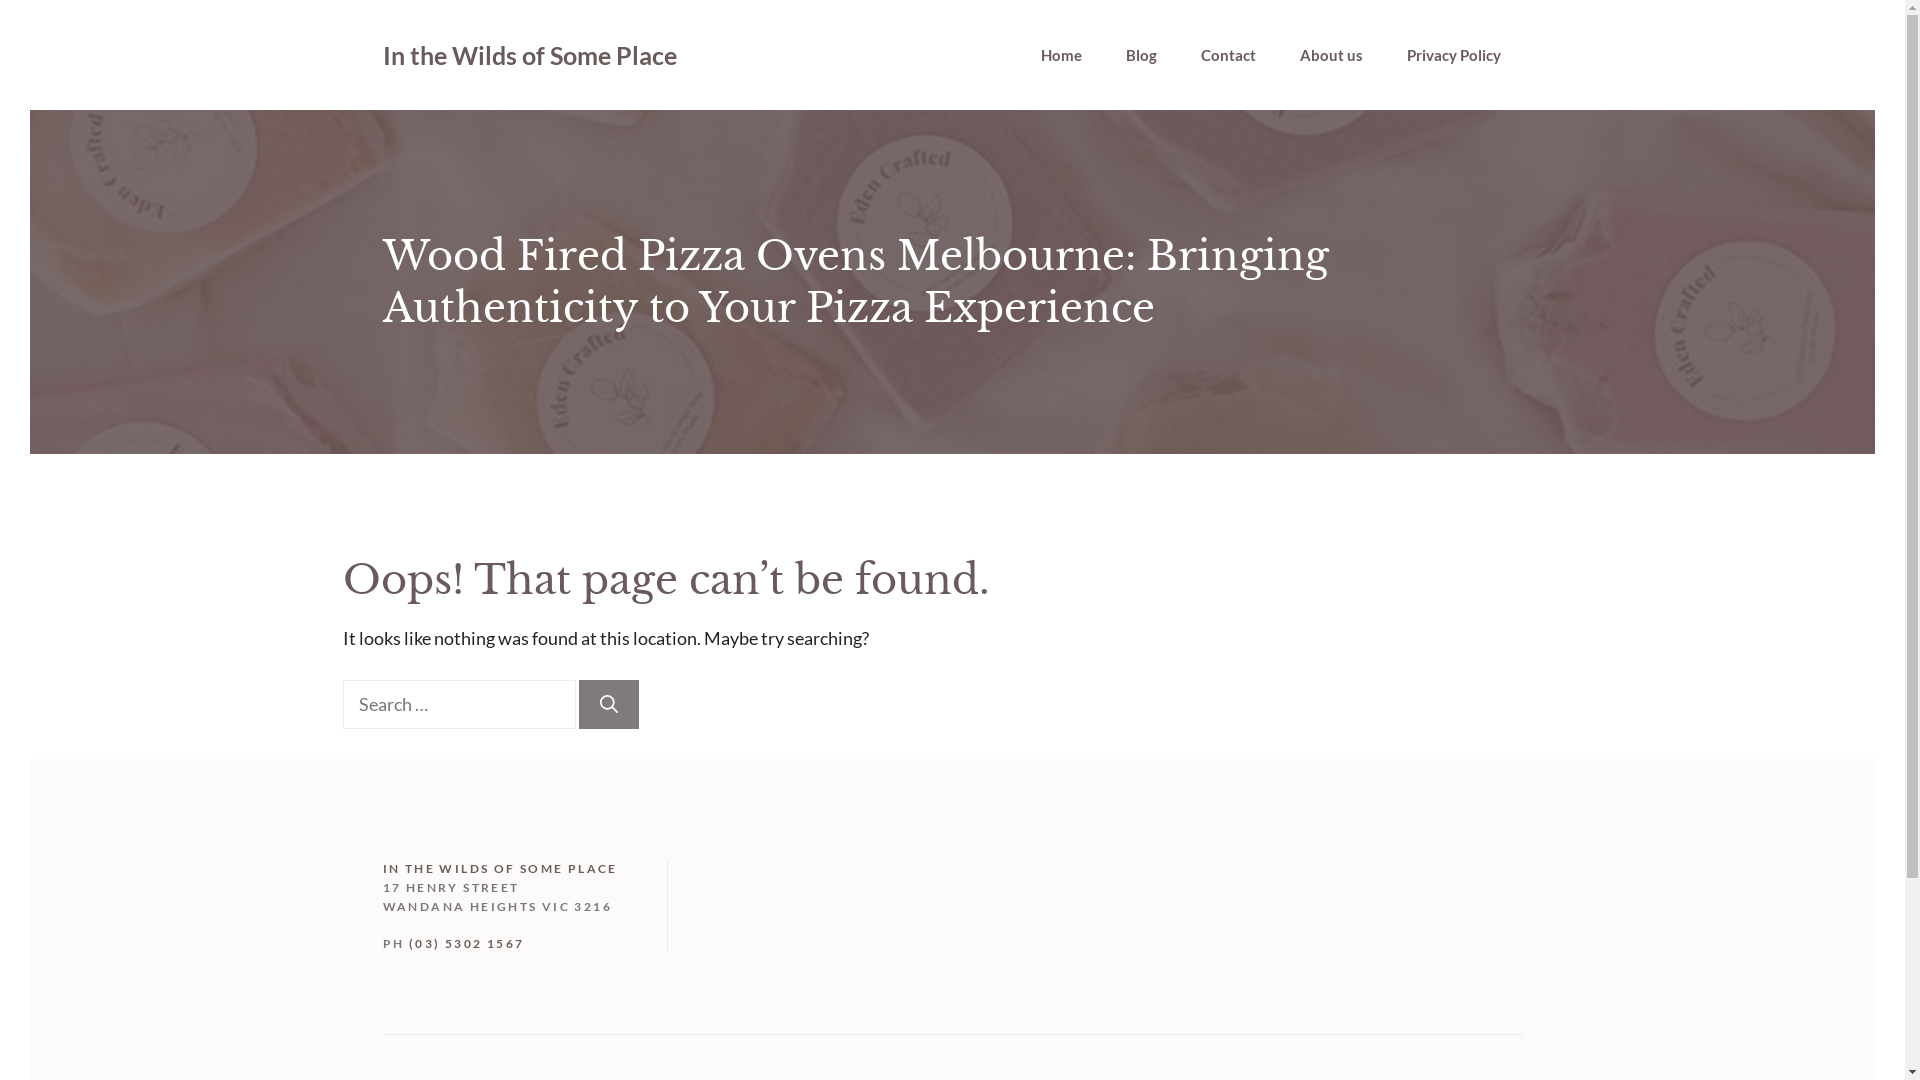 The height and width of the screenshot is (1080, 1920). I want to click on Contact, so click(1228, 55).